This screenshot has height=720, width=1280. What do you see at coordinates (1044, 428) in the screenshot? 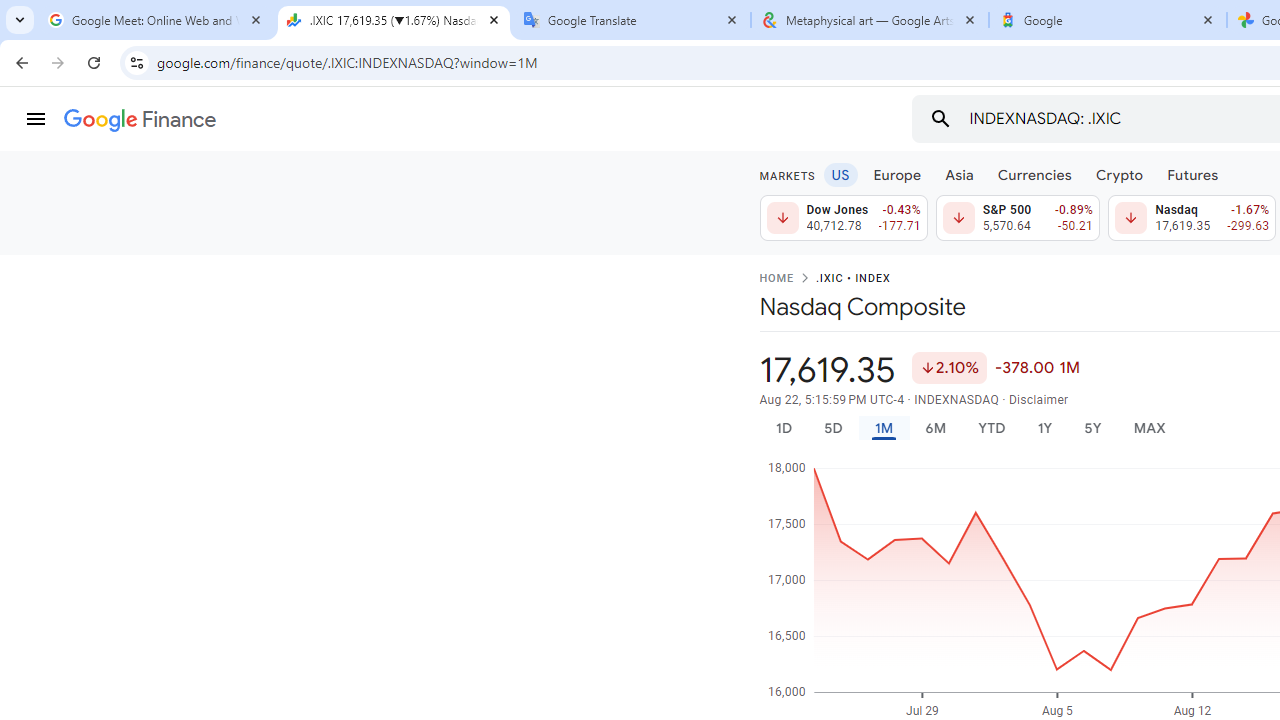
I see `1Y` at bounding box center [1044, 428].